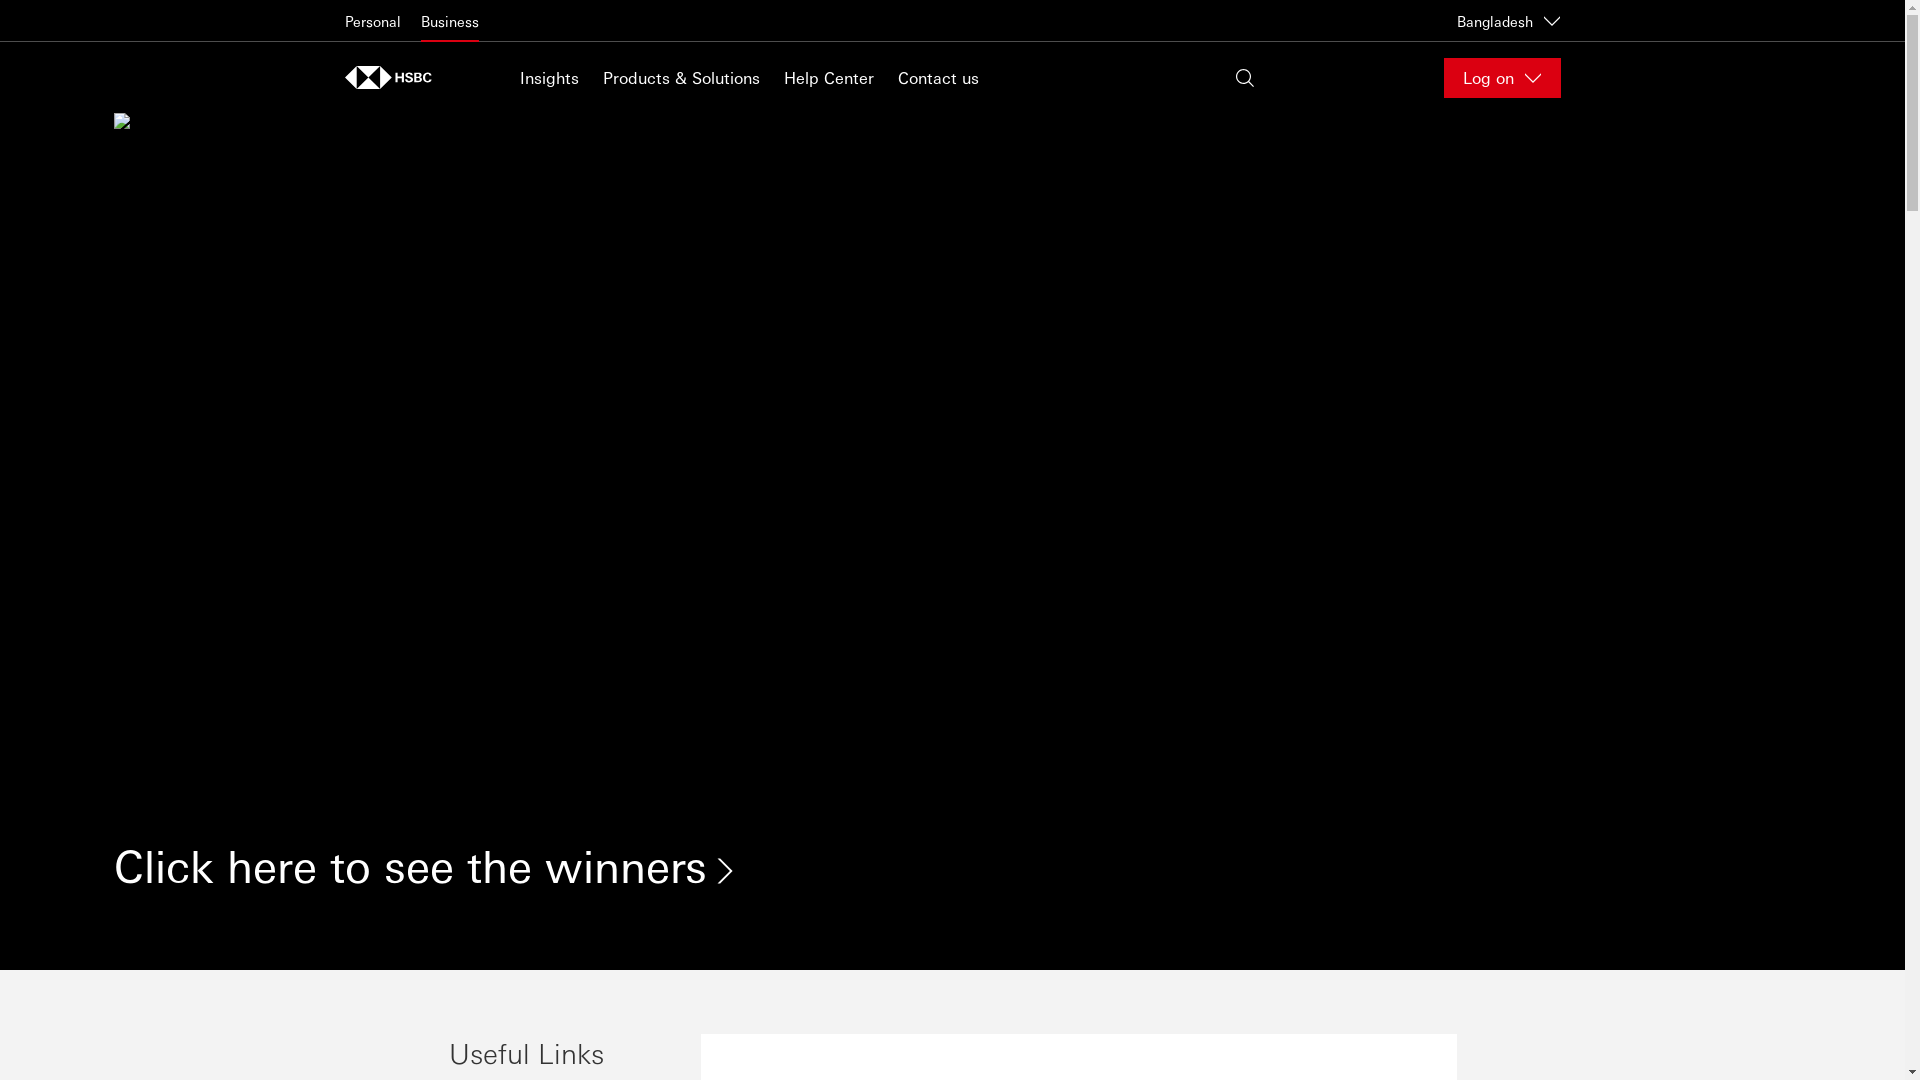 Image resolution: width=1920 pixels, height=1080 pixels. Describe the element at coordinates (680, 78) in the screenshot. I see `Products & Solutions` at that location.